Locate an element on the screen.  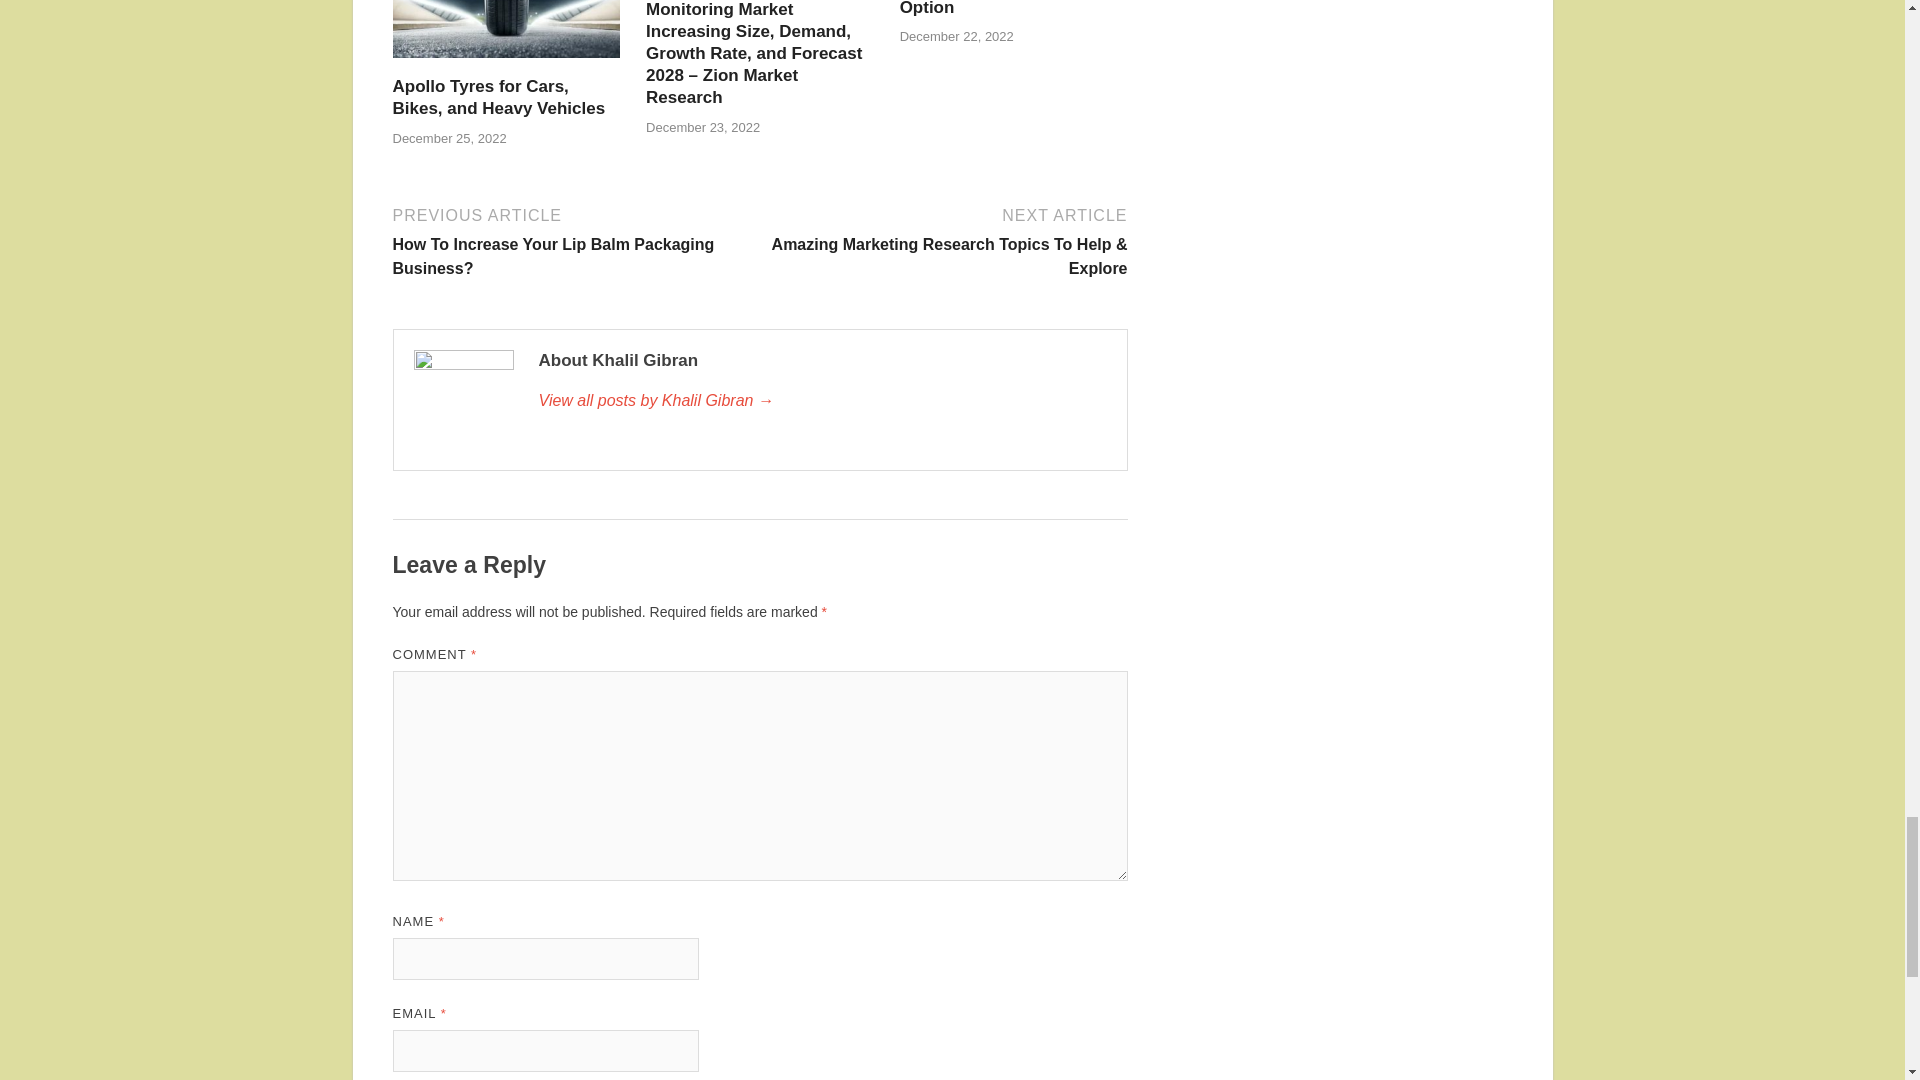
Cardboard Display Boxes: An Eco-Friendly Packaging Option is located at coordinates (1010, 8).